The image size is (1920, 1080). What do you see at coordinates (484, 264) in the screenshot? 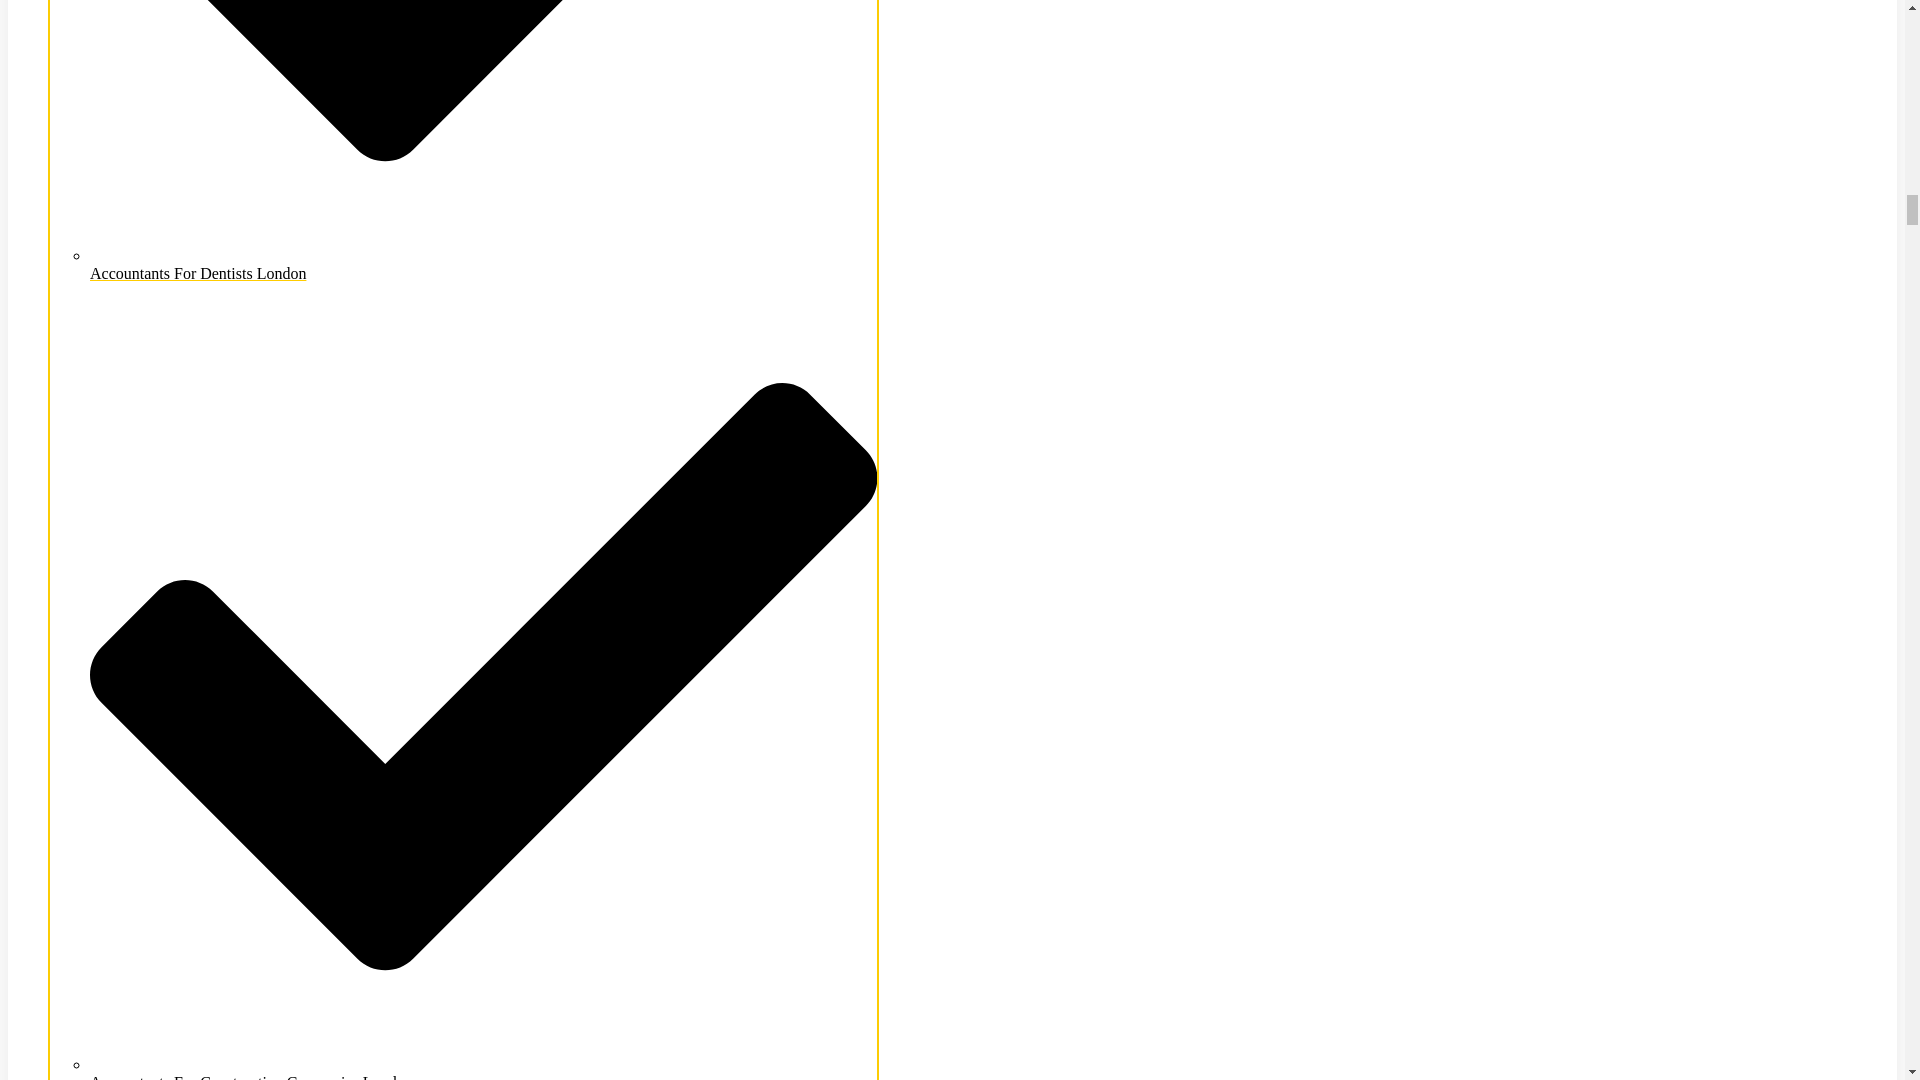
I see `Accountants For Dentists London` at bounding box center [484, 264].